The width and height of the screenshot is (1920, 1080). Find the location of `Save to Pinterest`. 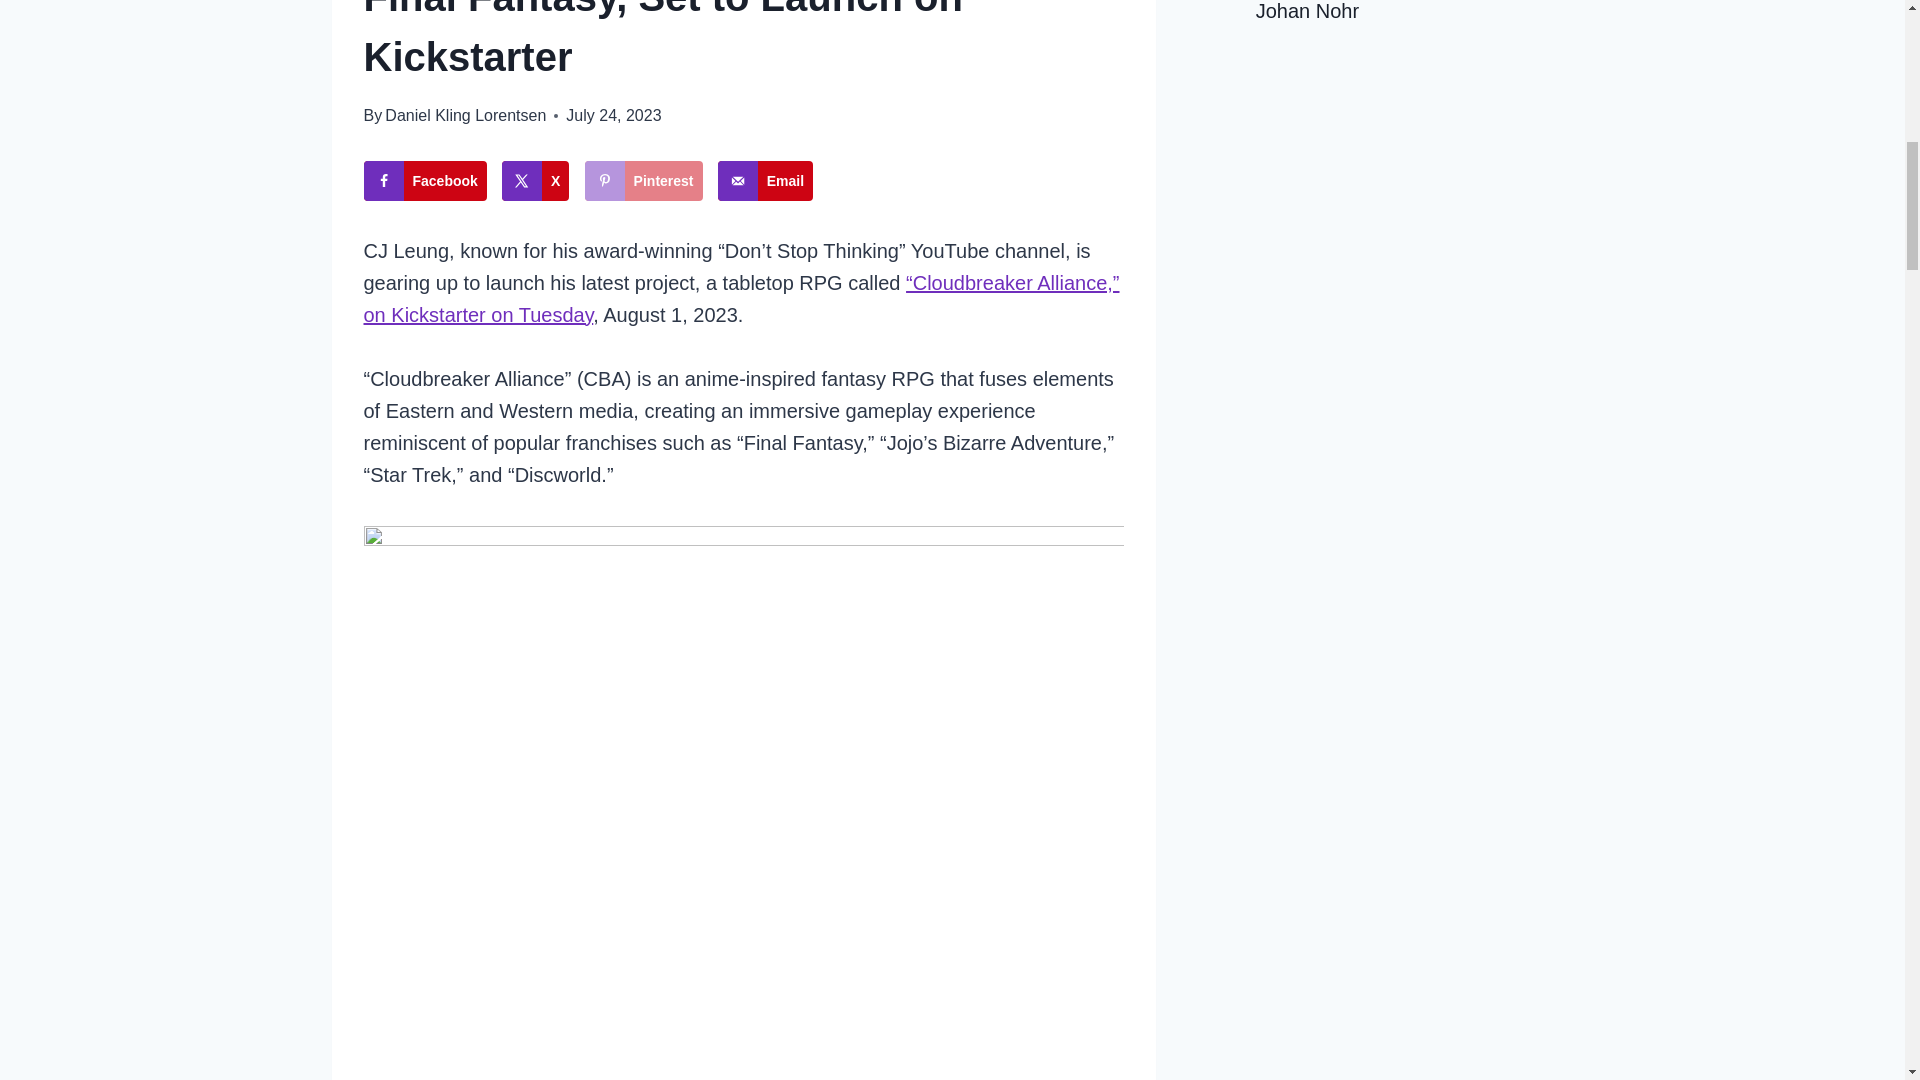

Save to Pinterest is located at coordinates (644, 180).